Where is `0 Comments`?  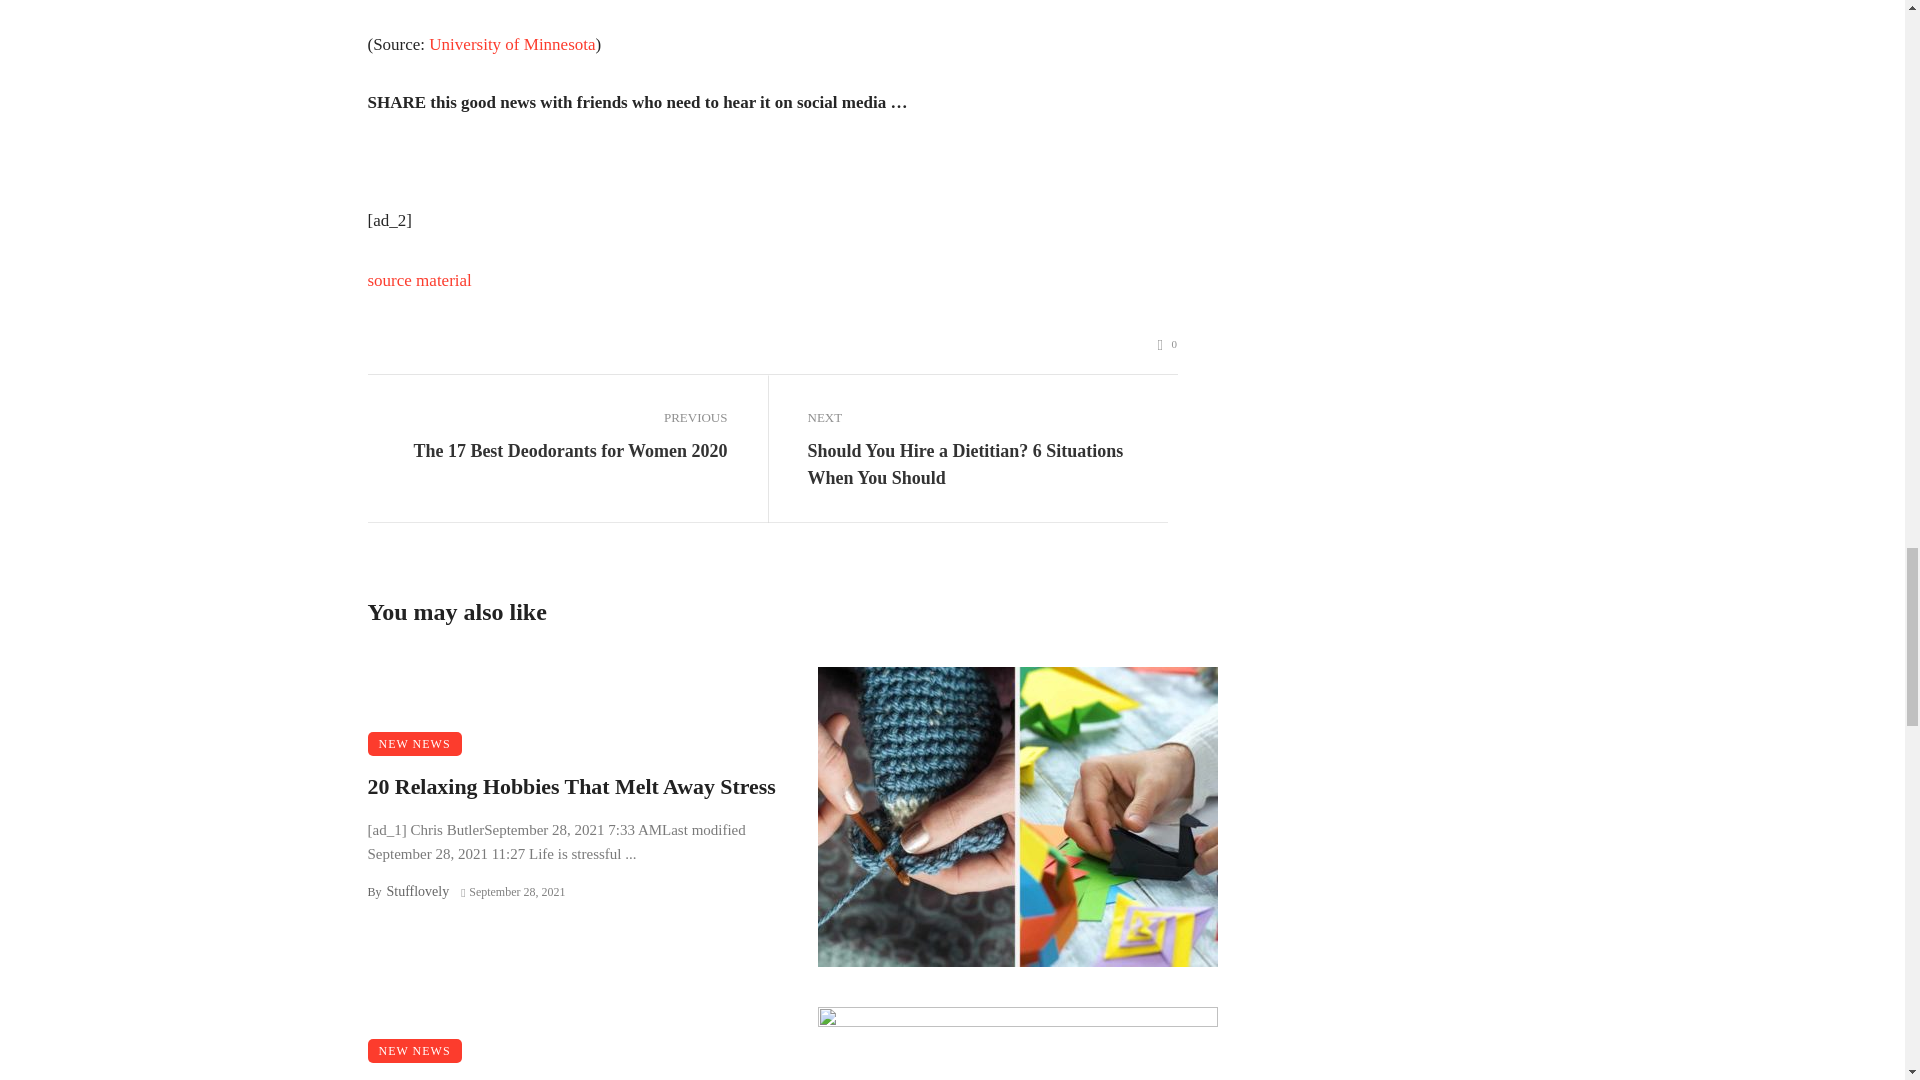
0 Comments is located at coordinates (1168, 344).